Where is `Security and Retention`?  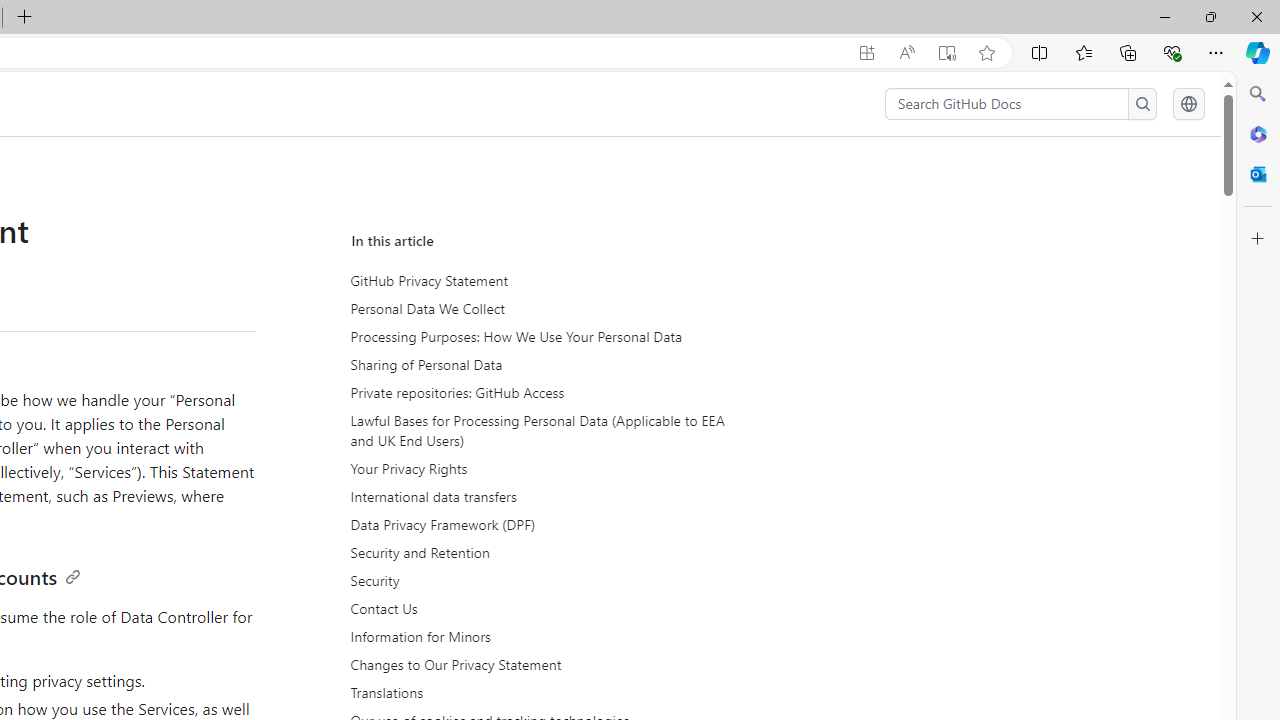
Security and Retention is located at coordinates (536, 553).